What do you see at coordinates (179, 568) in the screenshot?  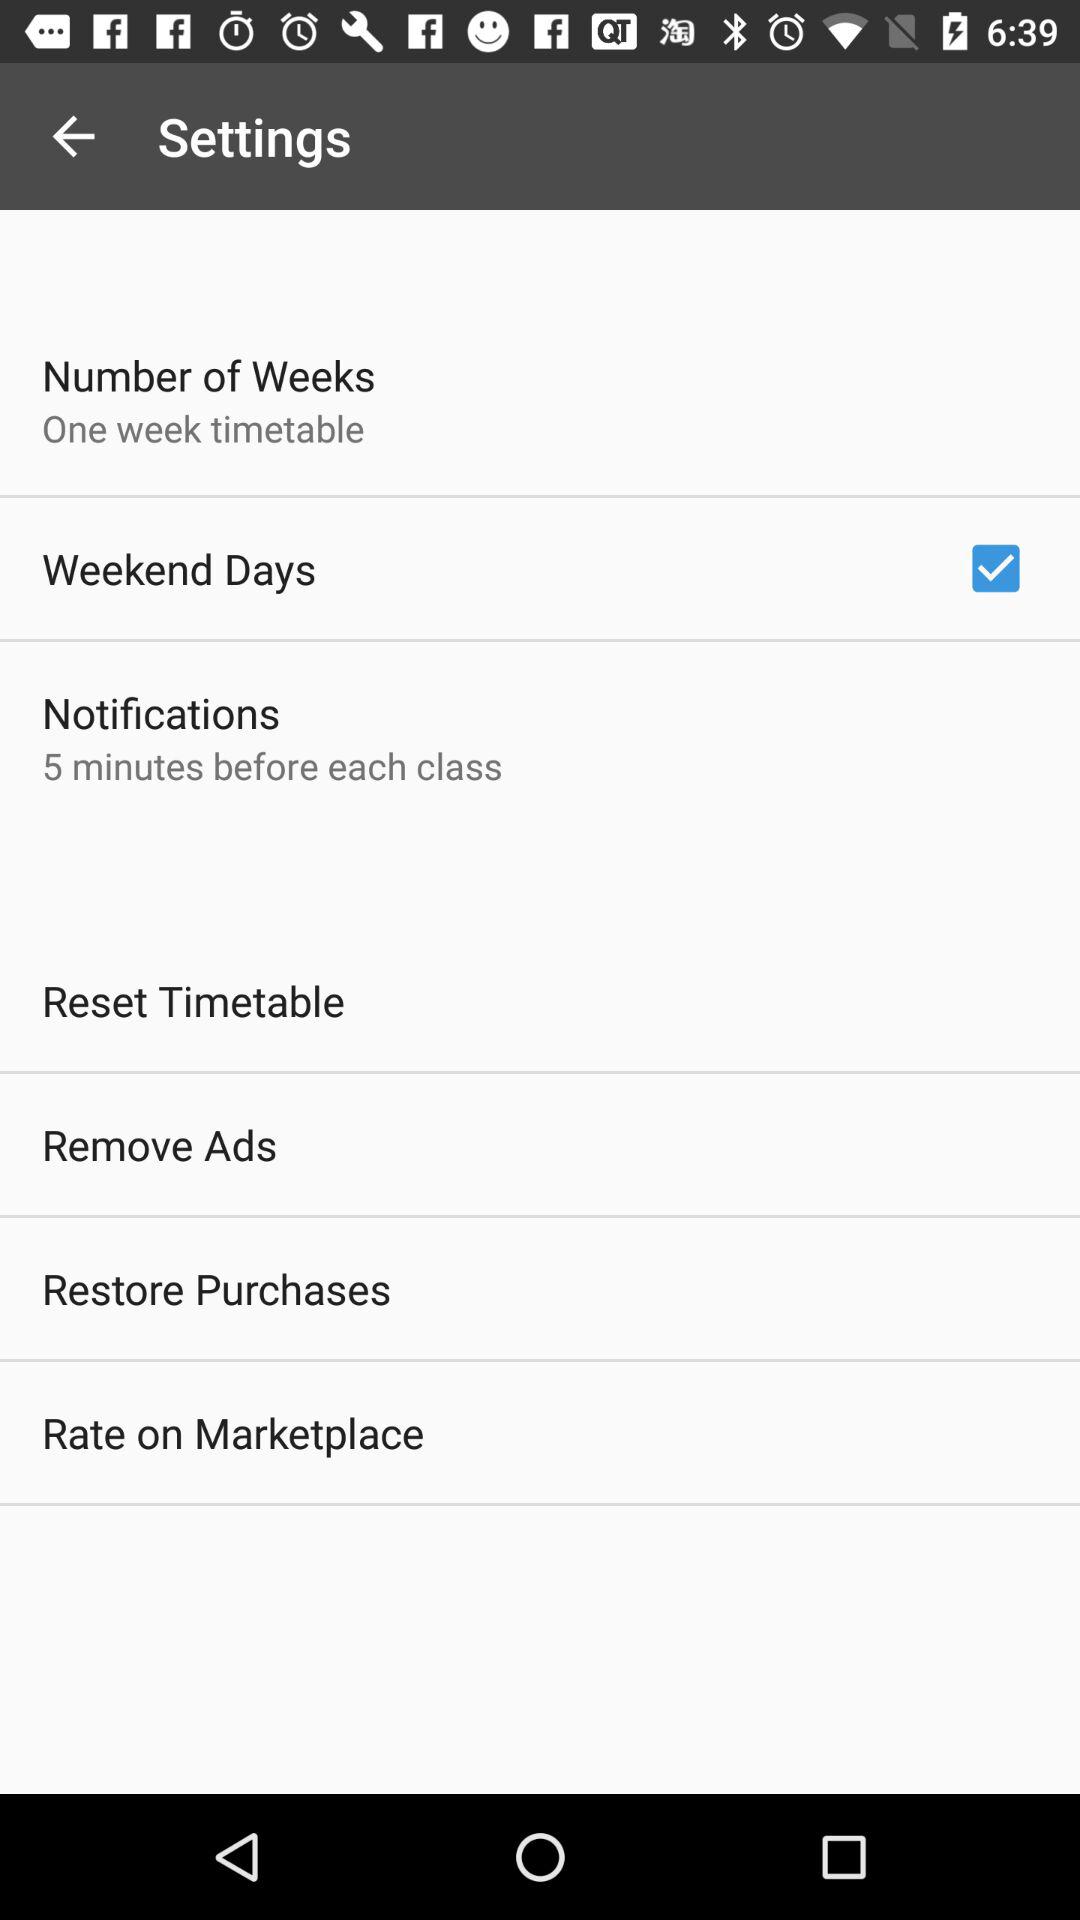 I see `swipe to the weekend days` at bounding box center [179, 568].